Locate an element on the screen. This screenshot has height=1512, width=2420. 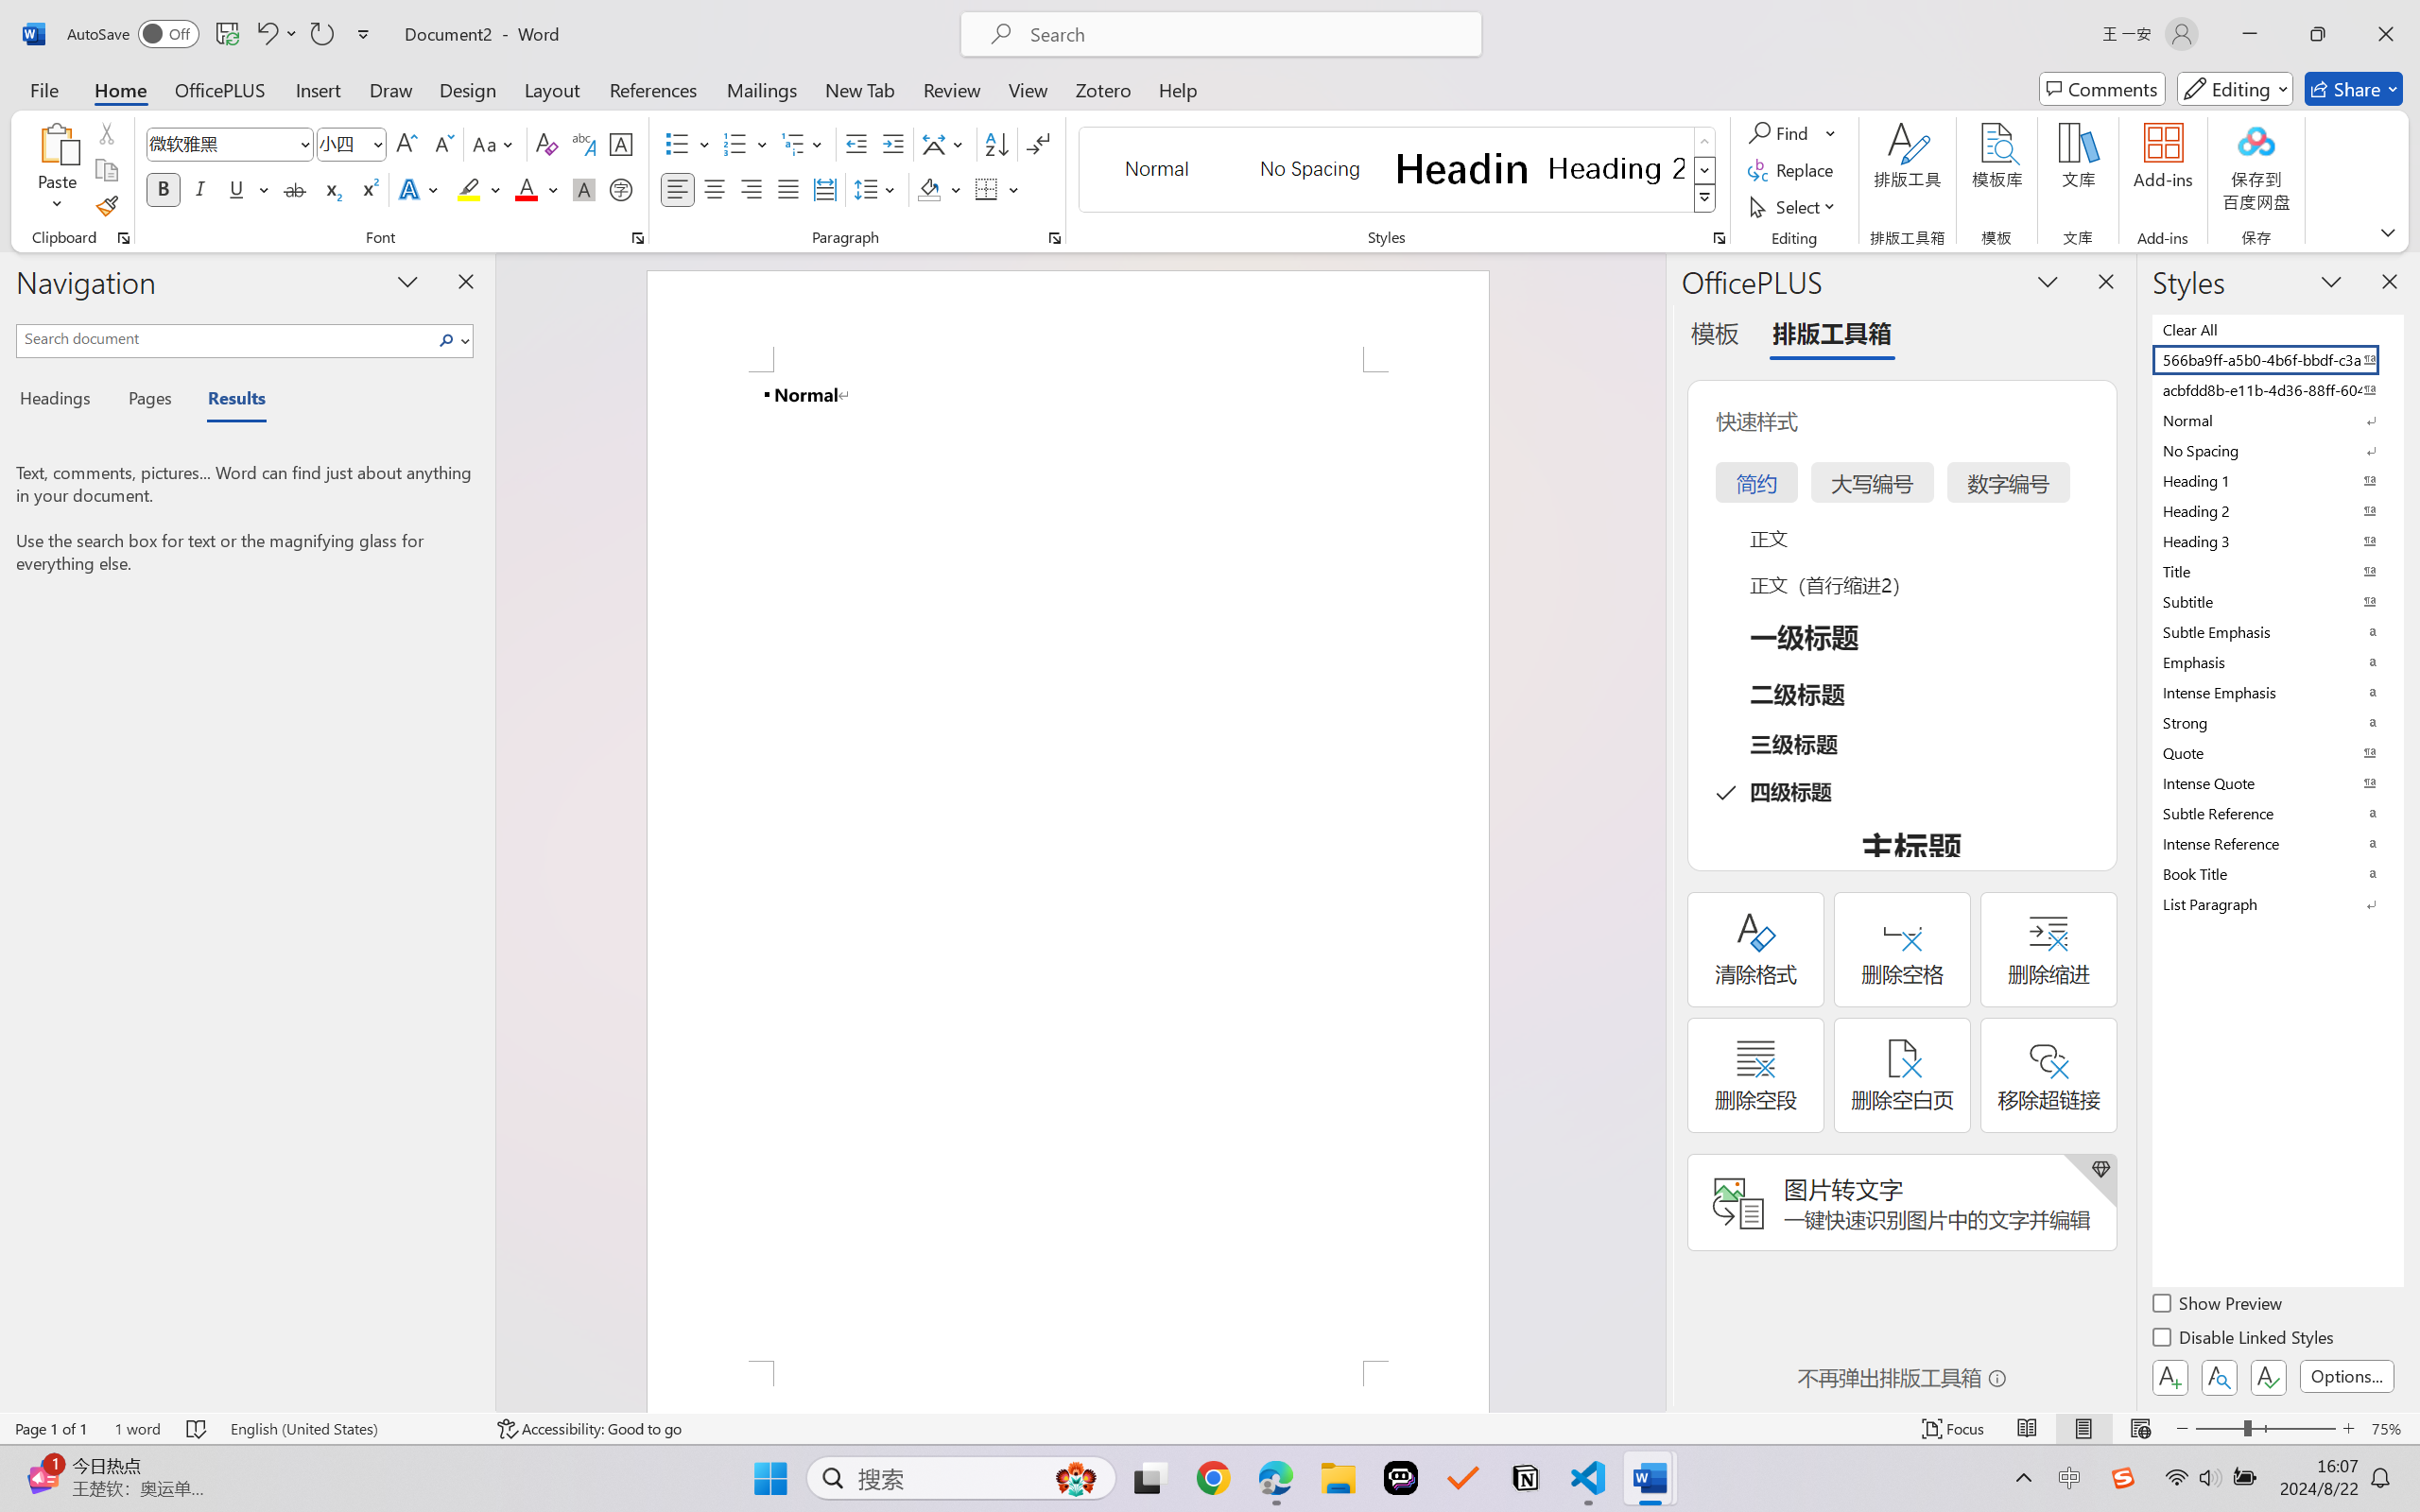
Intense Reference is located at coordinates (2276, 843).